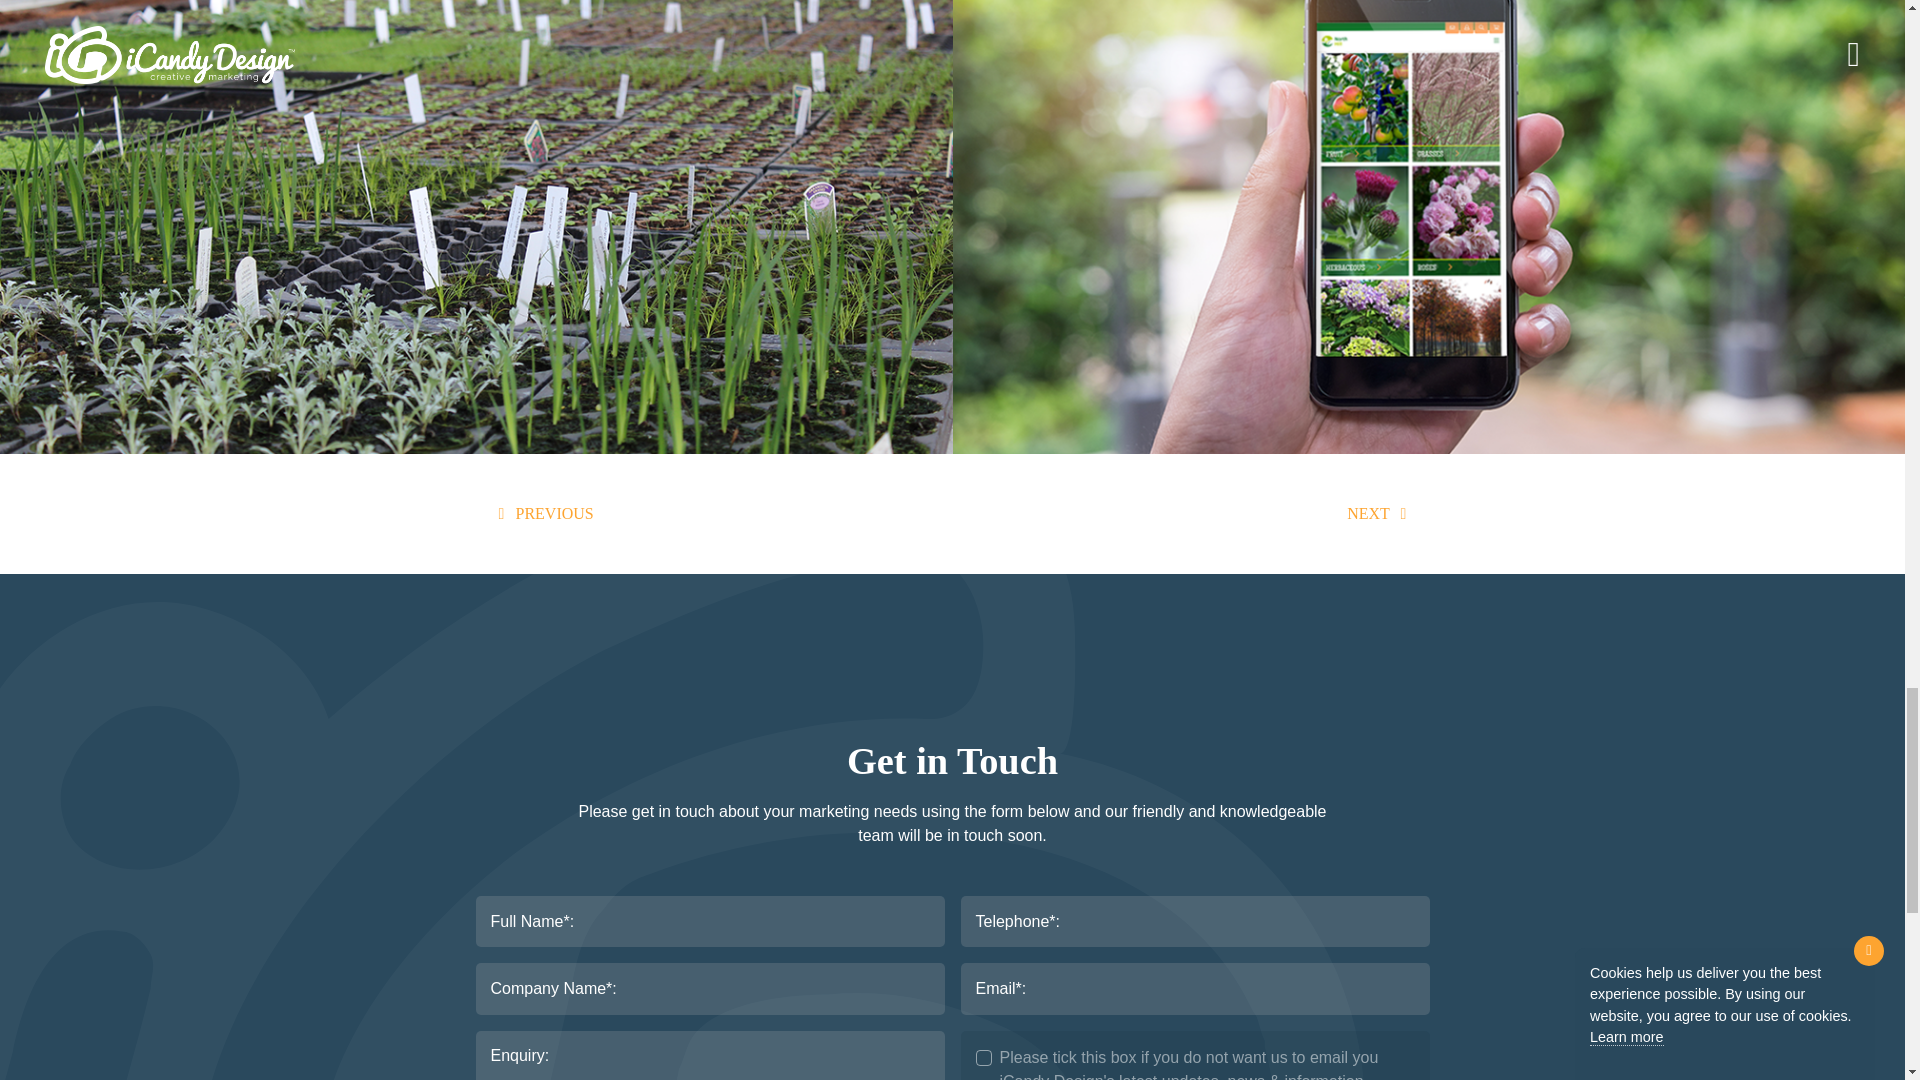 The height and width of the screenshot is (1080, 1920). Describe the element at coordinates (542, 514) in the screenshot. I see `PREVIOUS` at that location.